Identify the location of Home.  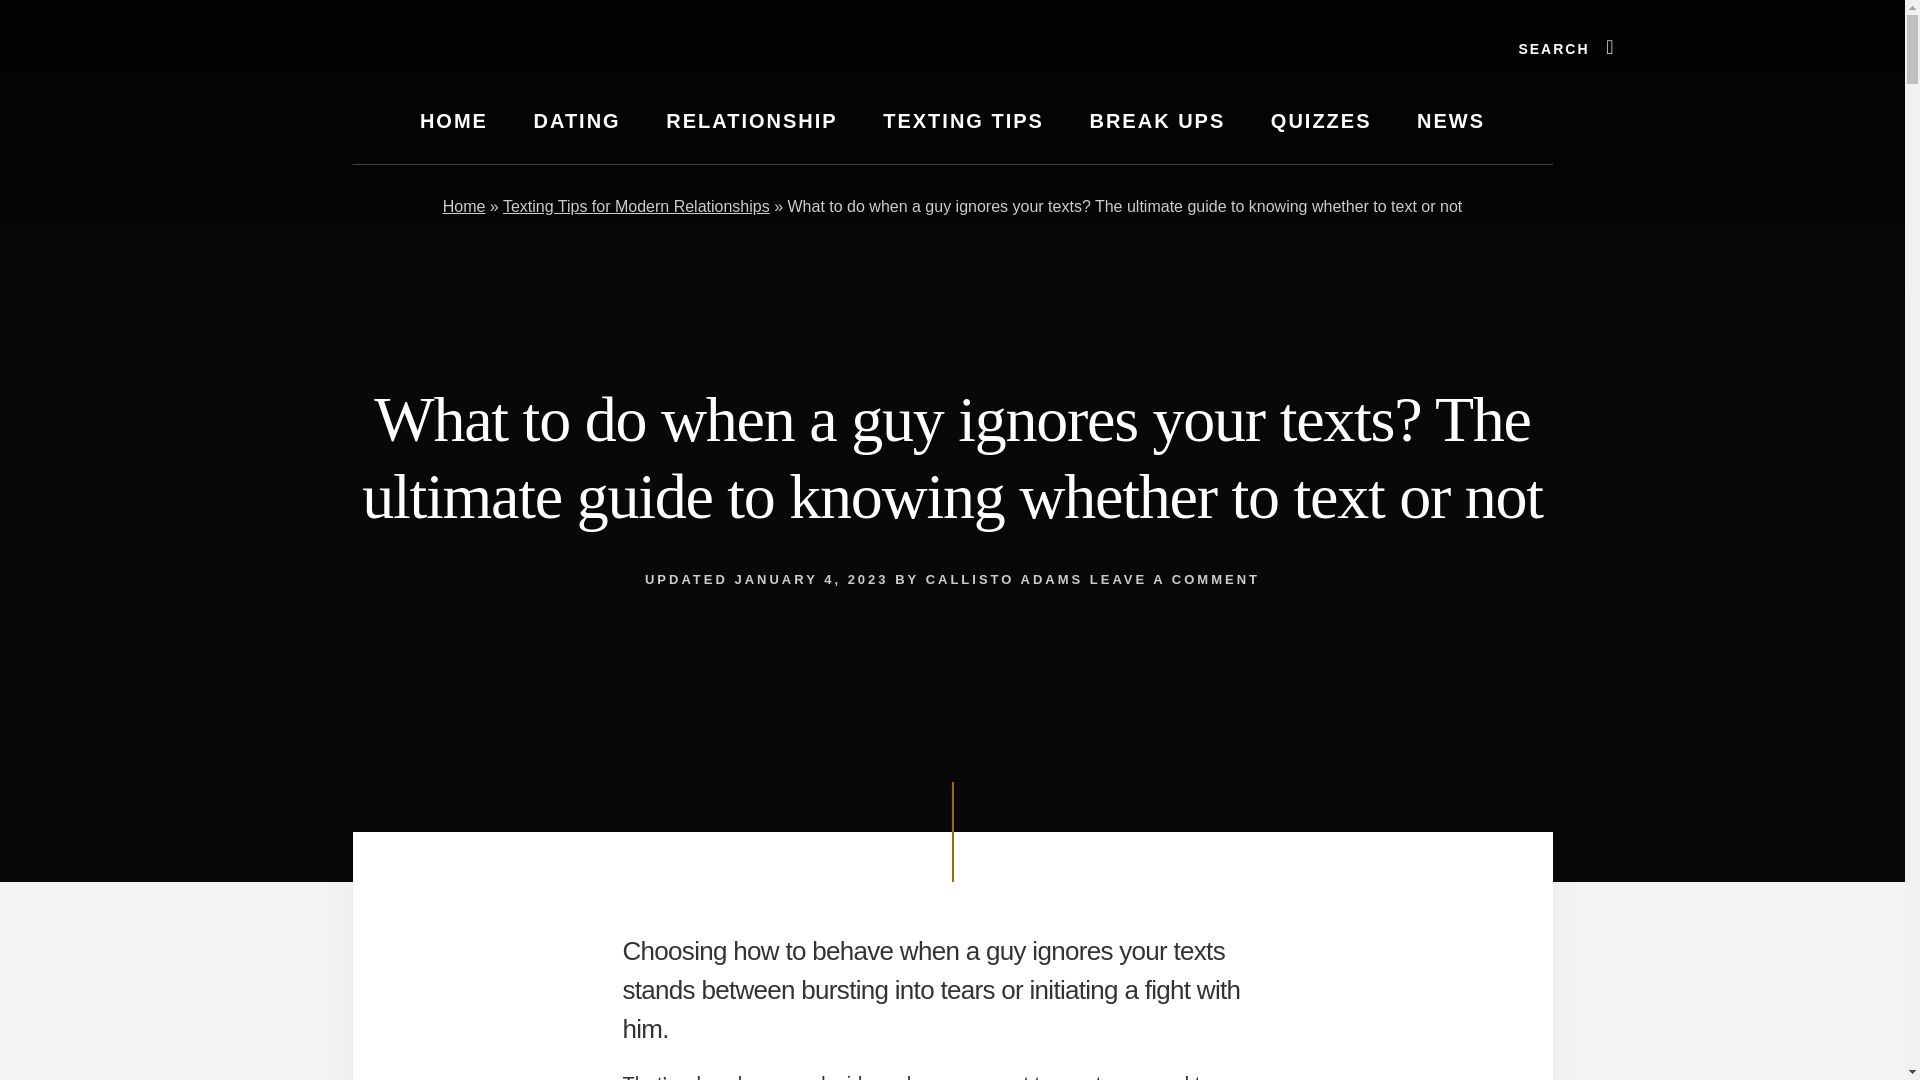
(464, 206).